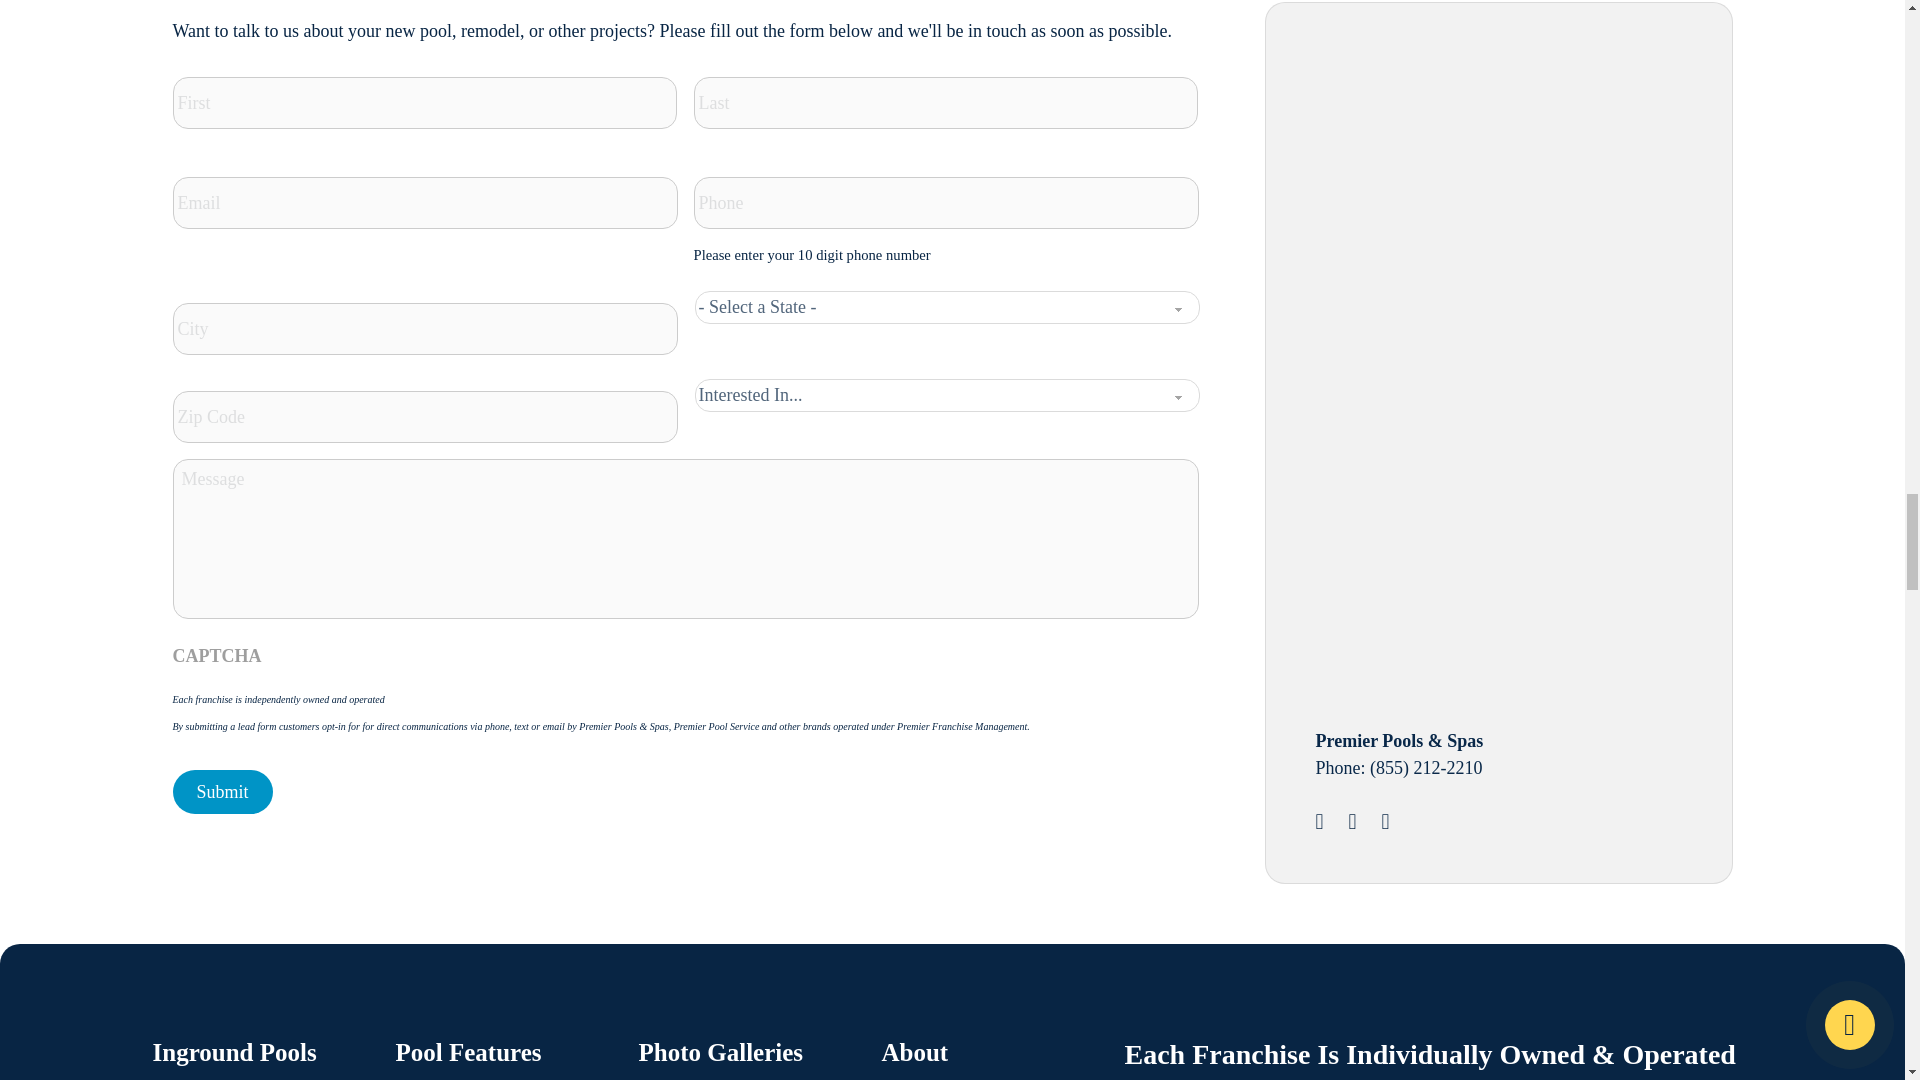 Image resolution: width=1920 pixels, height=1080 pixels. Describe the element at coordinates (1466, 521) in the screenshot. I see `Pool Financing` at that location.